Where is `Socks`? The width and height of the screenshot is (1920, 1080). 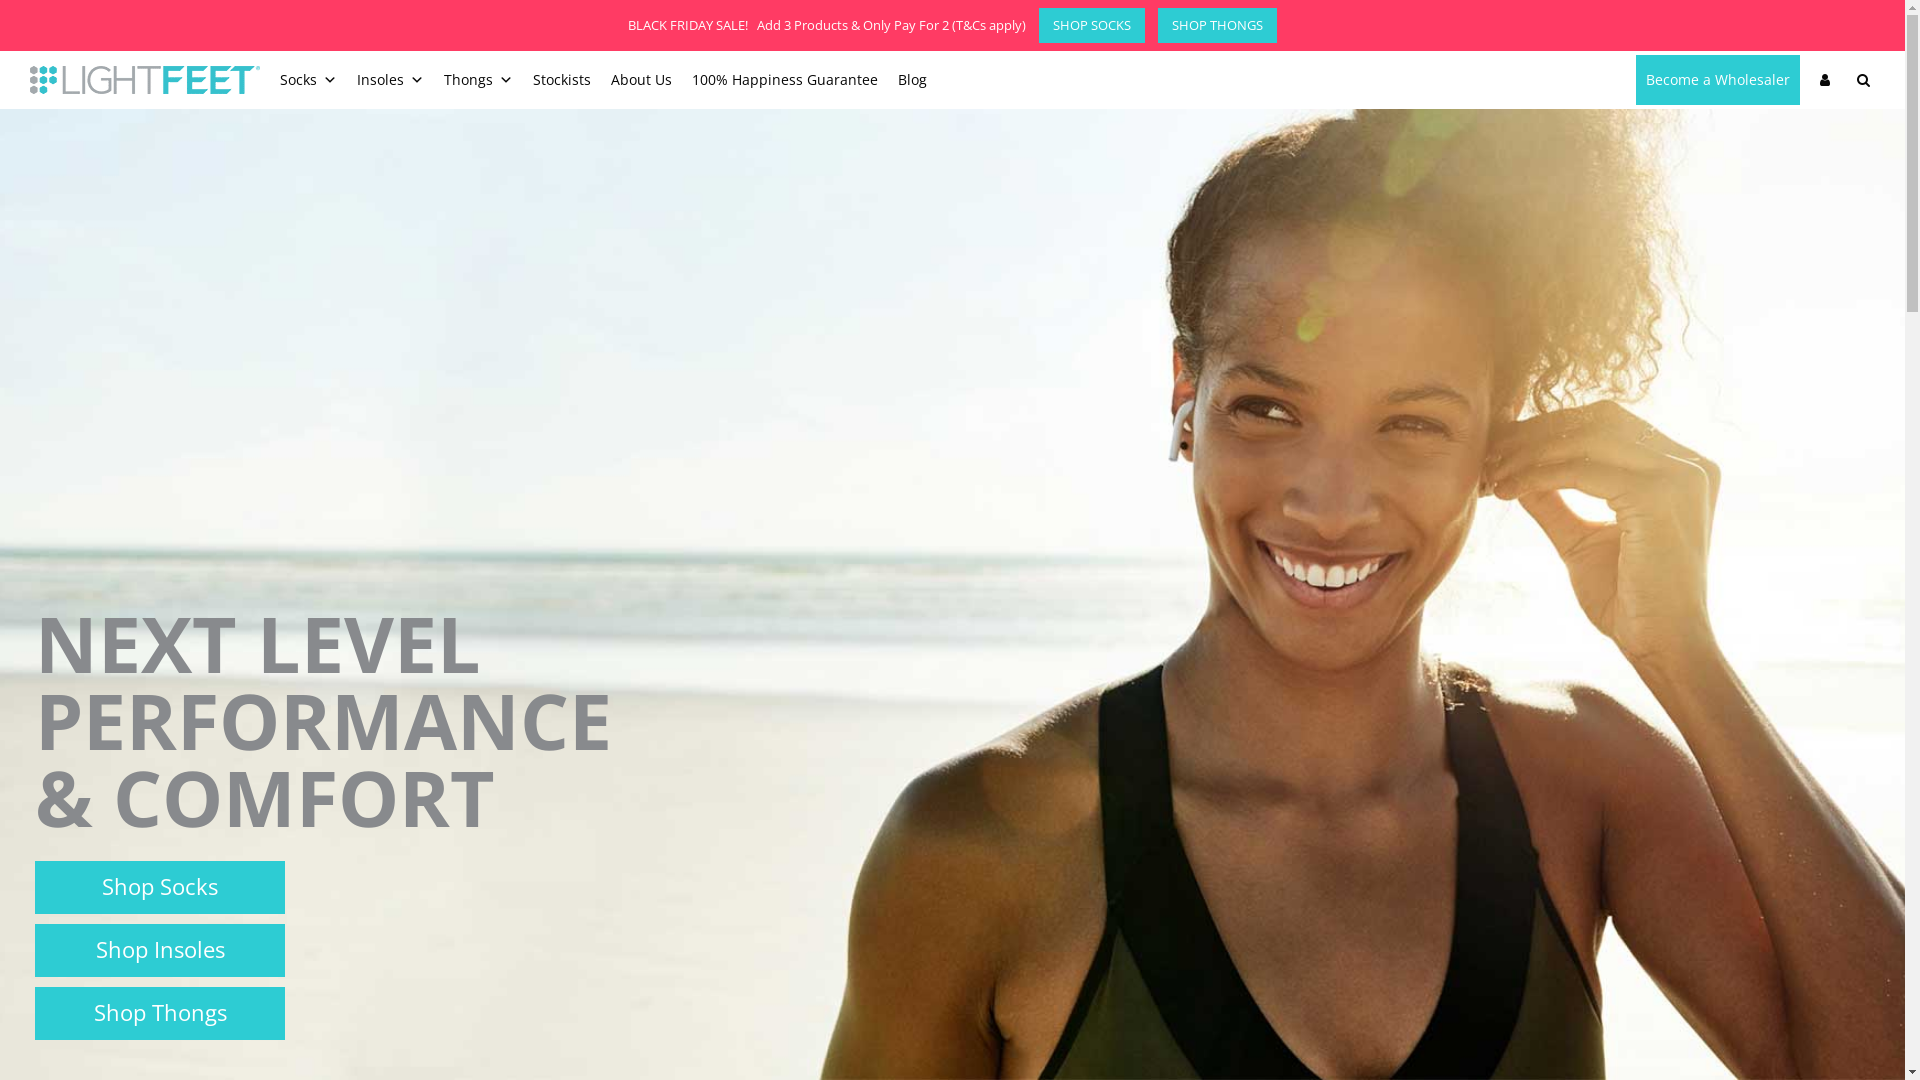 Socks is located at coordinates (308, 80).